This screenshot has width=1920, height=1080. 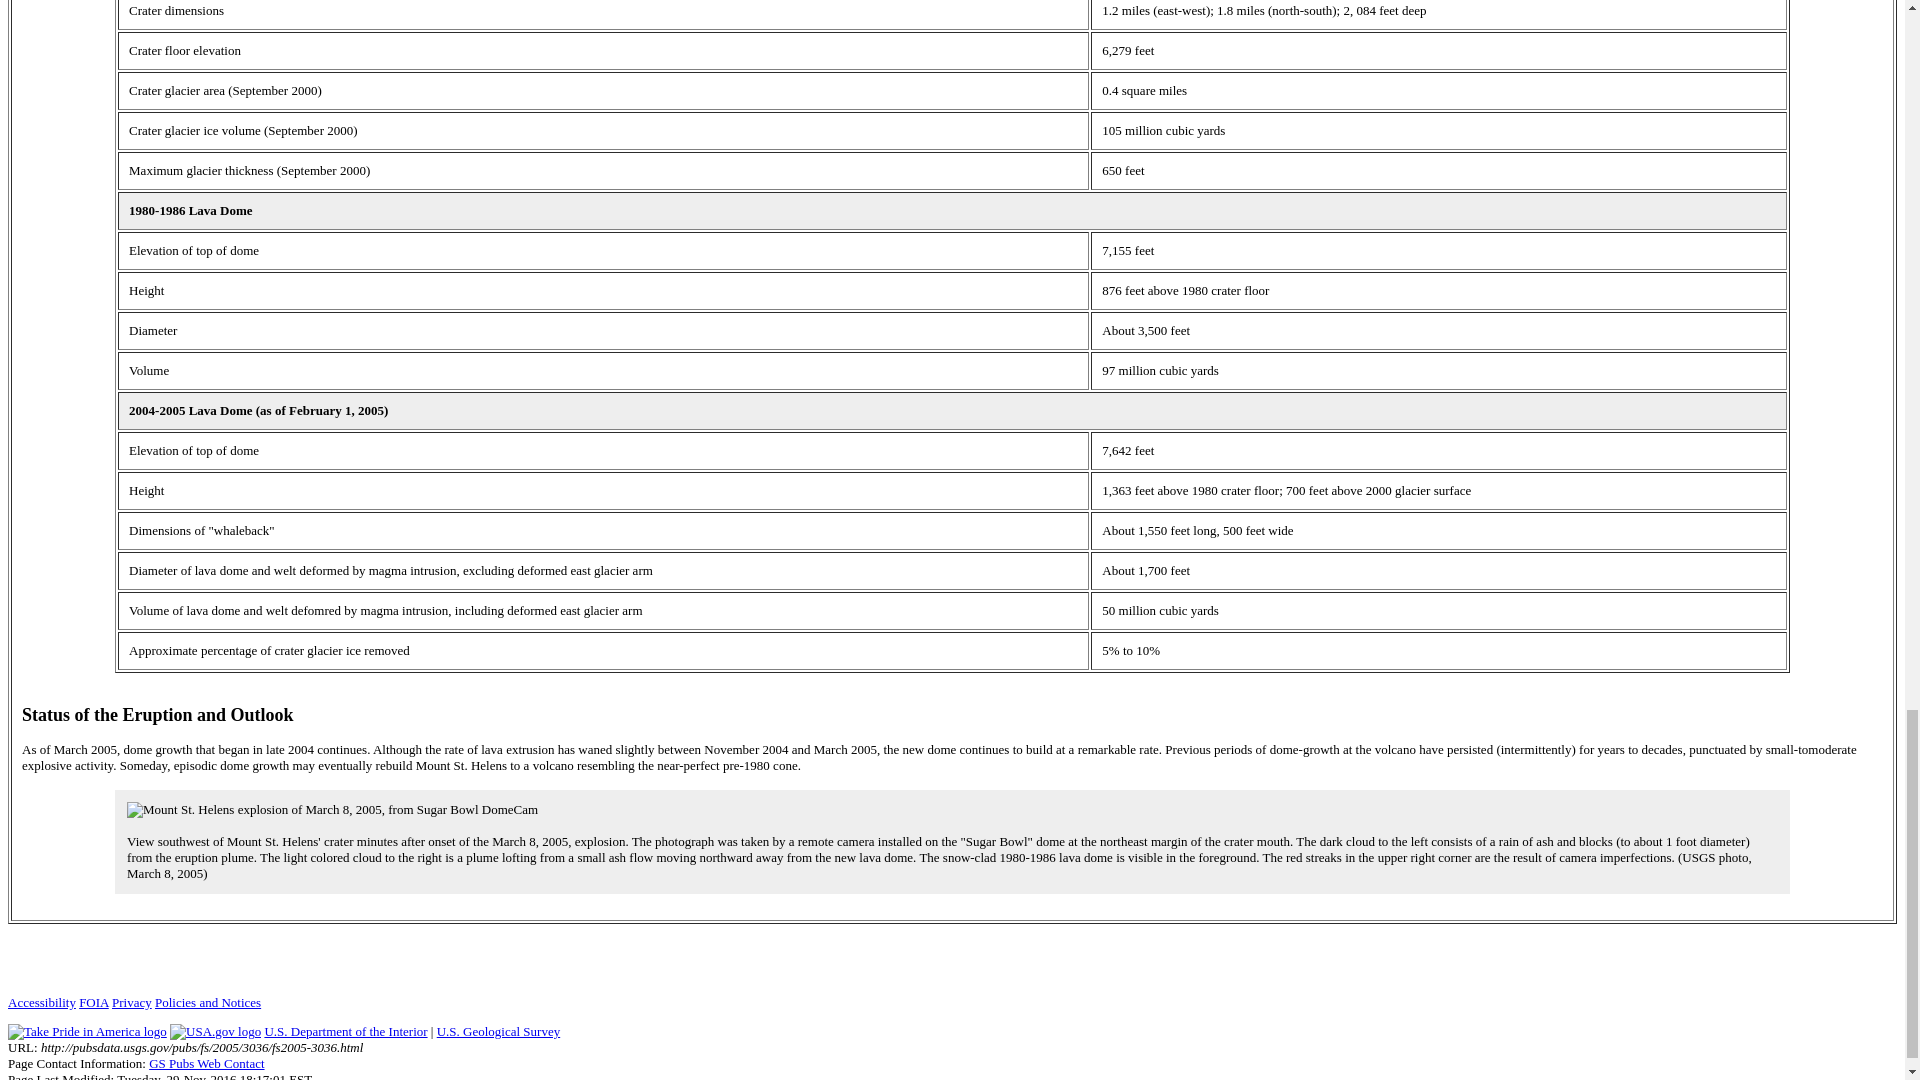 I want to click on FOIA, so click(x=94, y=1002).